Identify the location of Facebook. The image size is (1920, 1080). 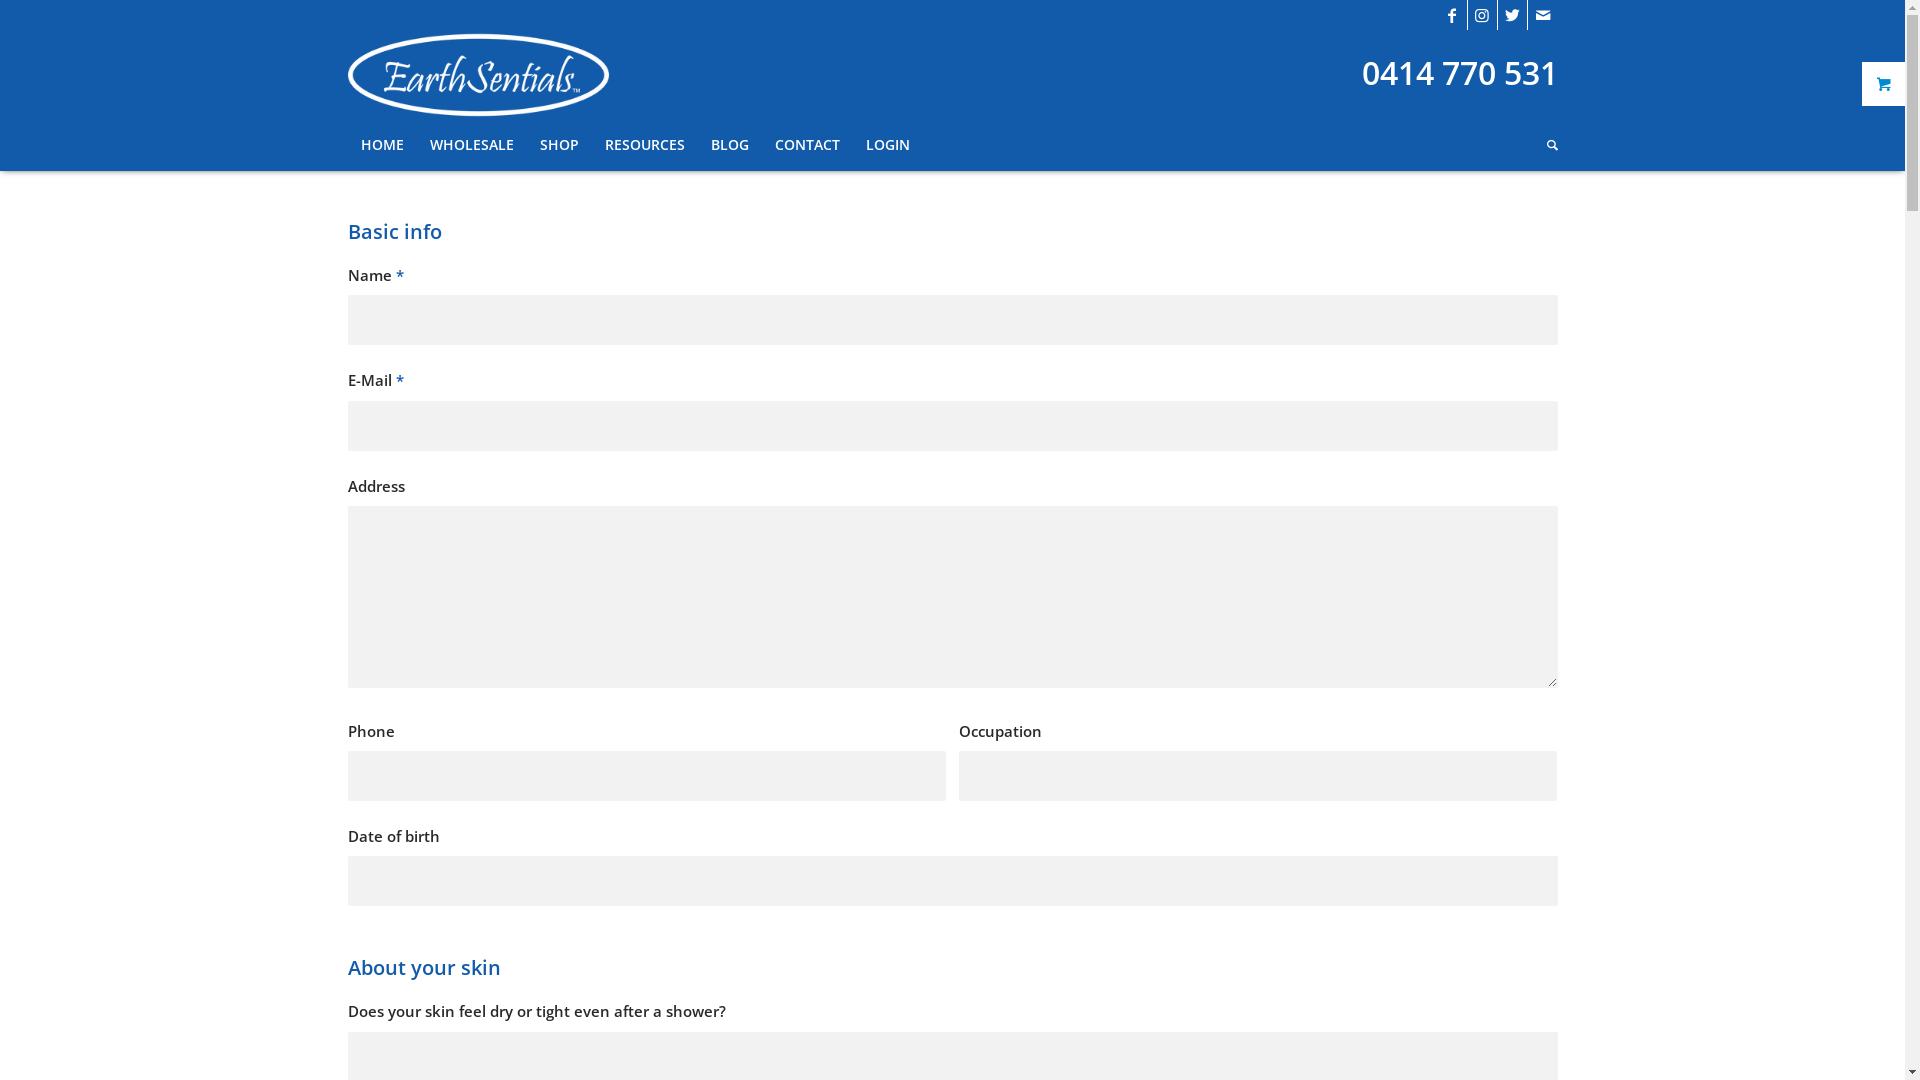
(1452, 15).